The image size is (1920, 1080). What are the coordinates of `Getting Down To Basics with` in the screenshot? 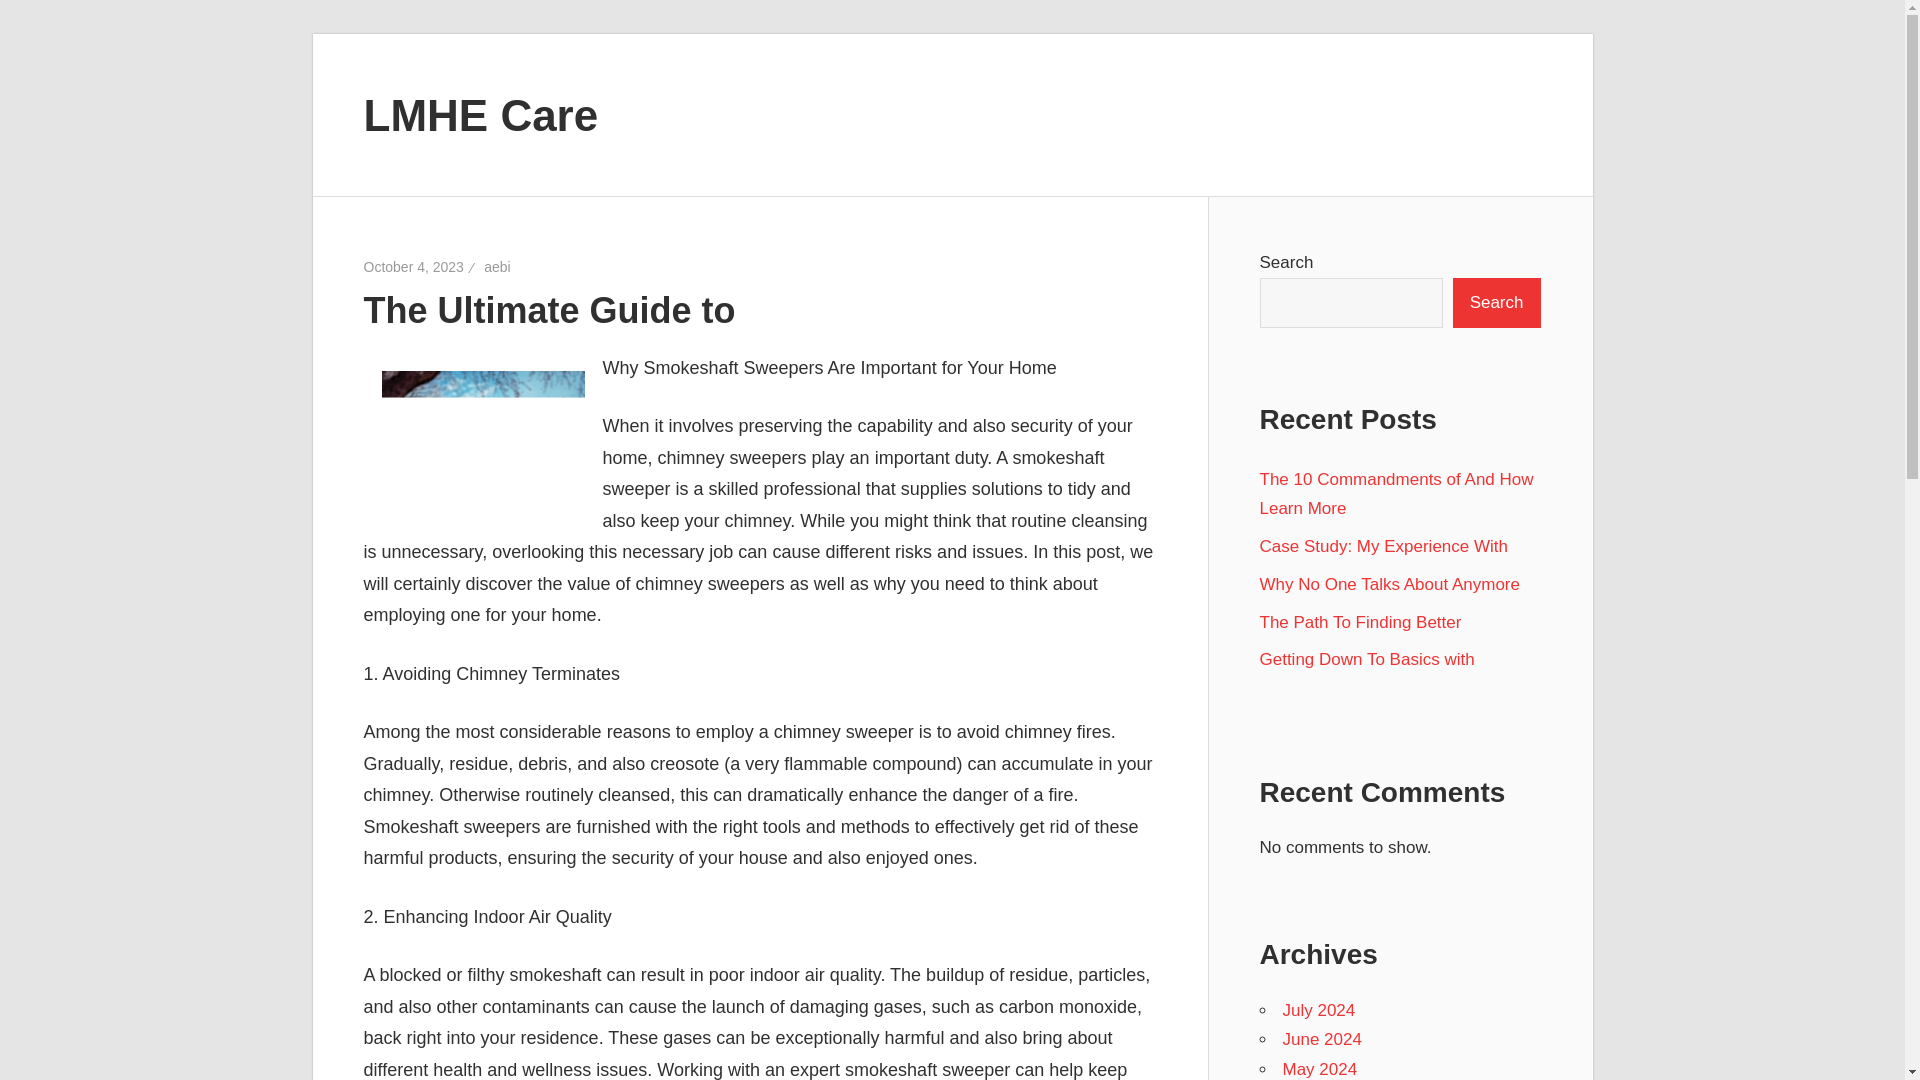 It's located at (1366, 659).